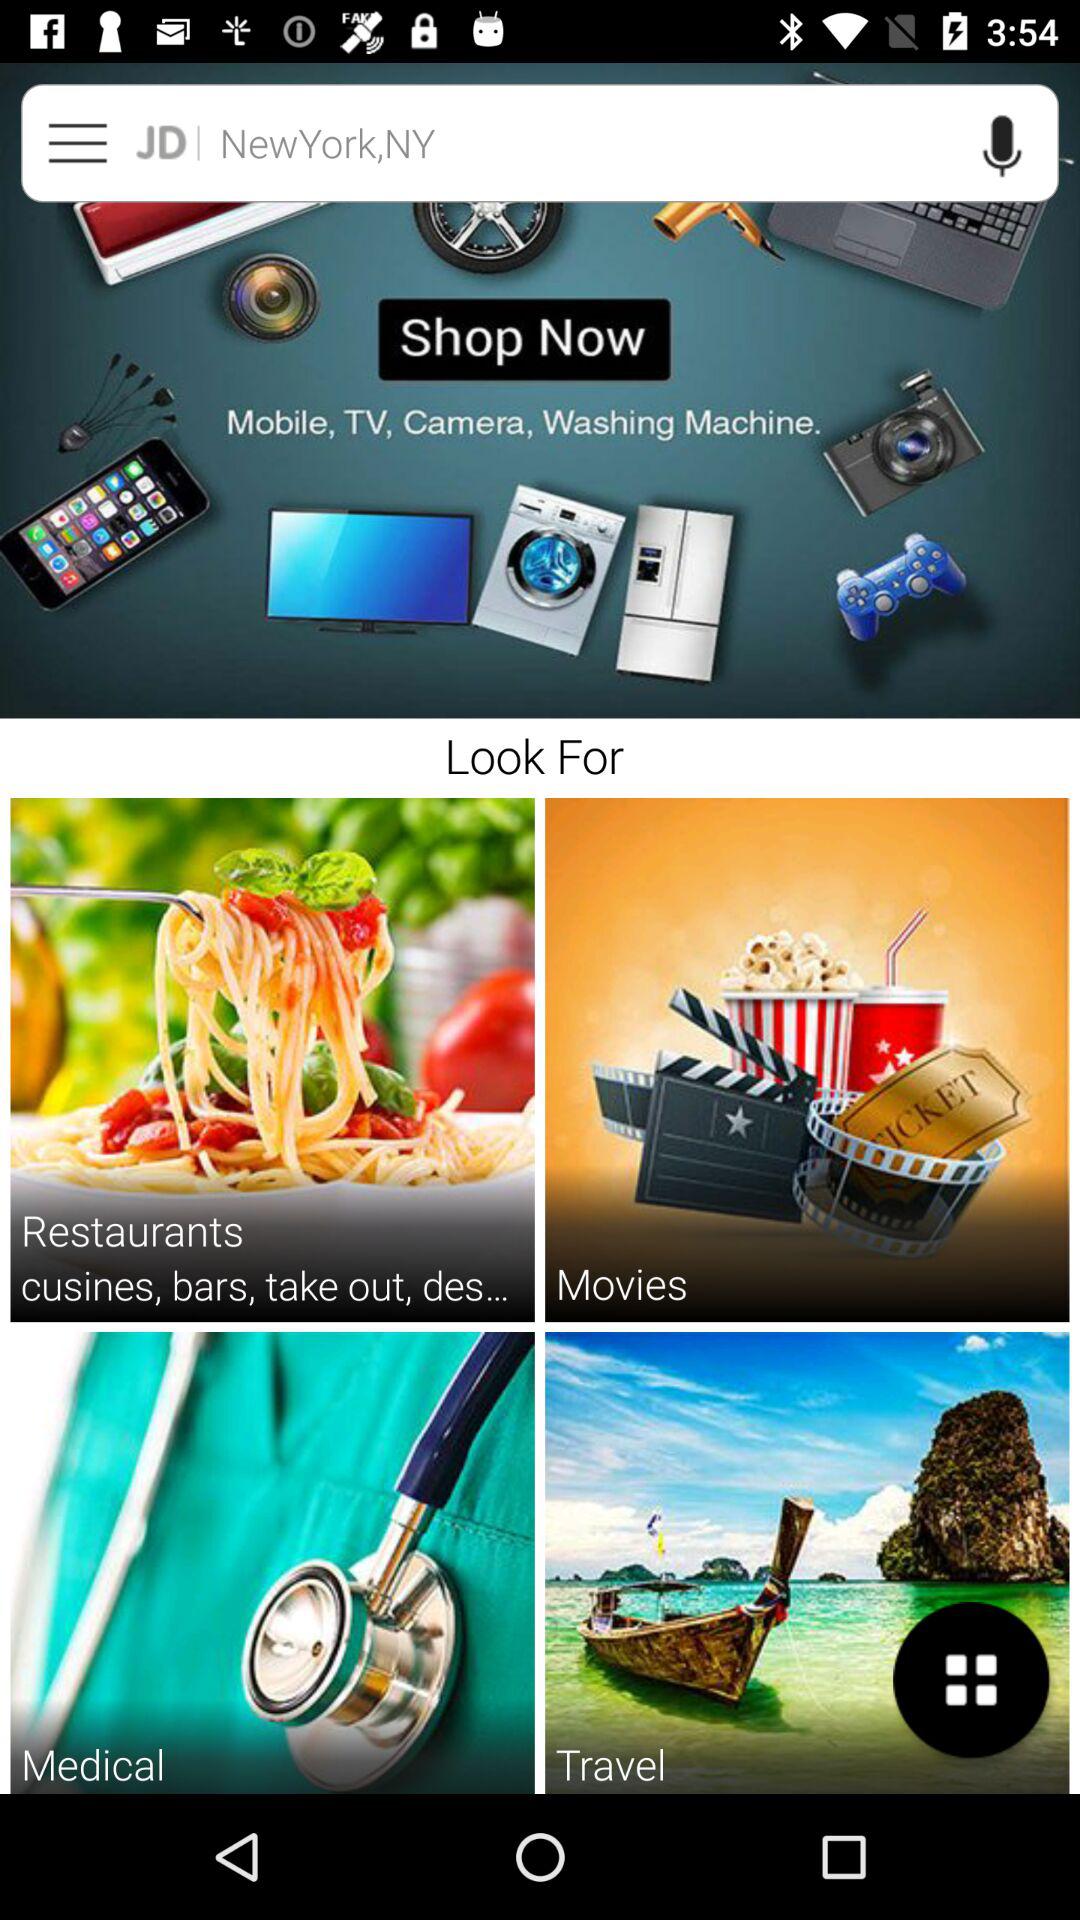 The height and width of the screenshot is (1920, 1080). Describe the element at coordinates (272, 1284) in the screenshot. I see `select the cusines bars take item` at that location.